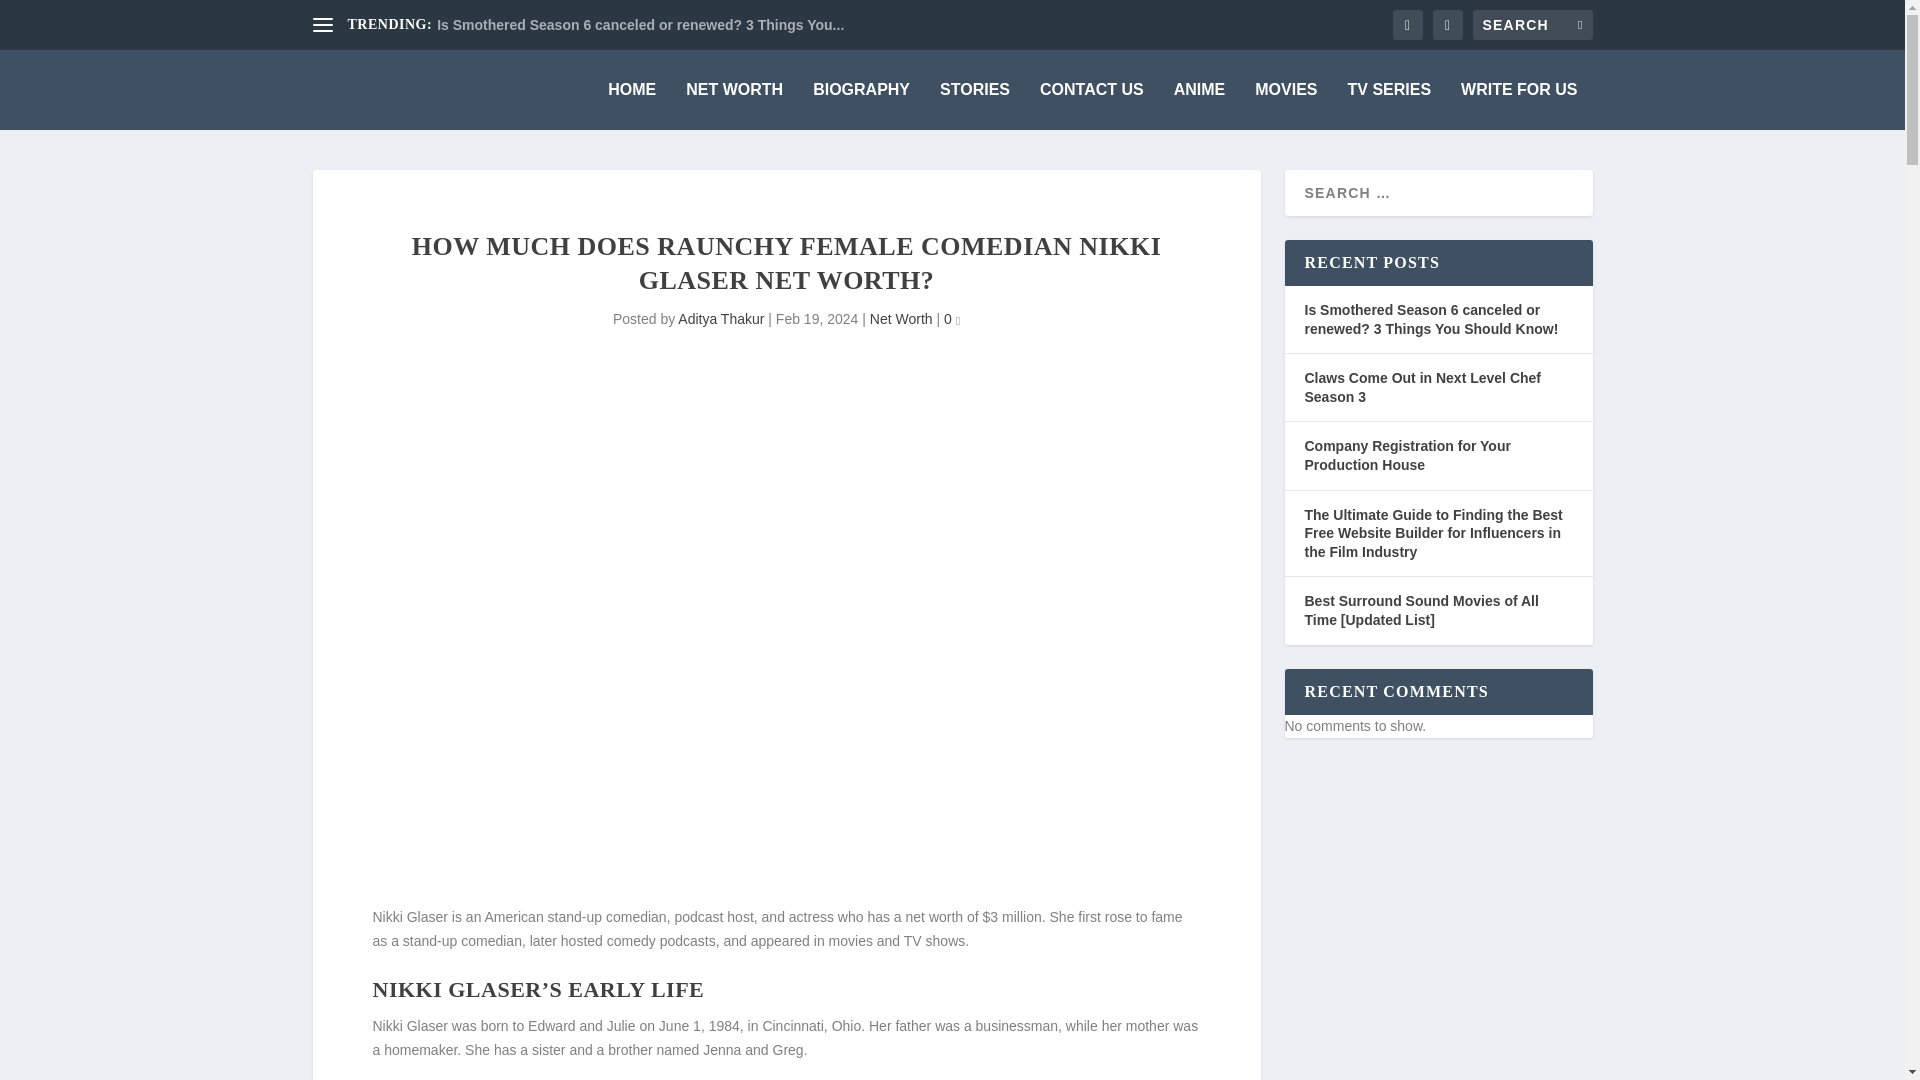  What do you see at coordinates (1388, 106) in the screenshot?
I see `TV SERIES` at bounding box center [1388, 106].